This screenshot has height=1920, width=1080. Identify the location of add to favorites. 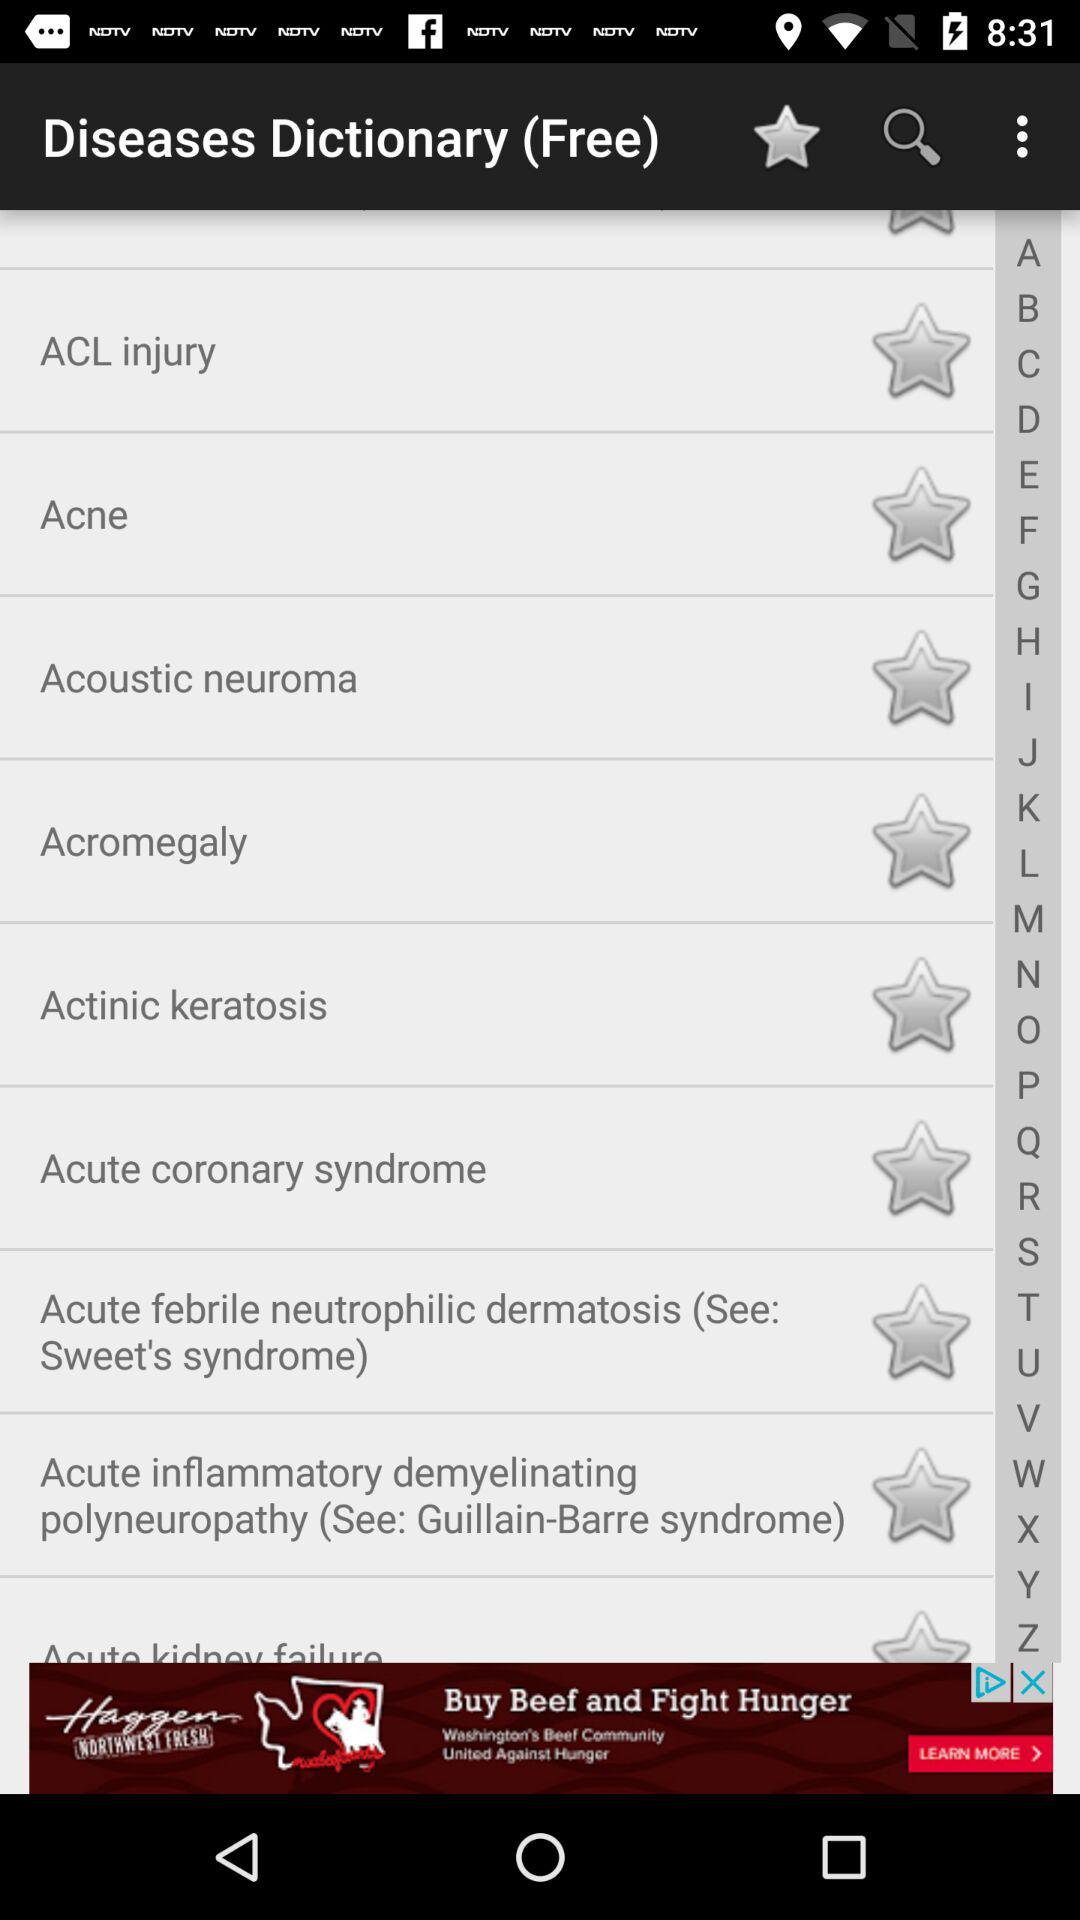
(920, 1628).